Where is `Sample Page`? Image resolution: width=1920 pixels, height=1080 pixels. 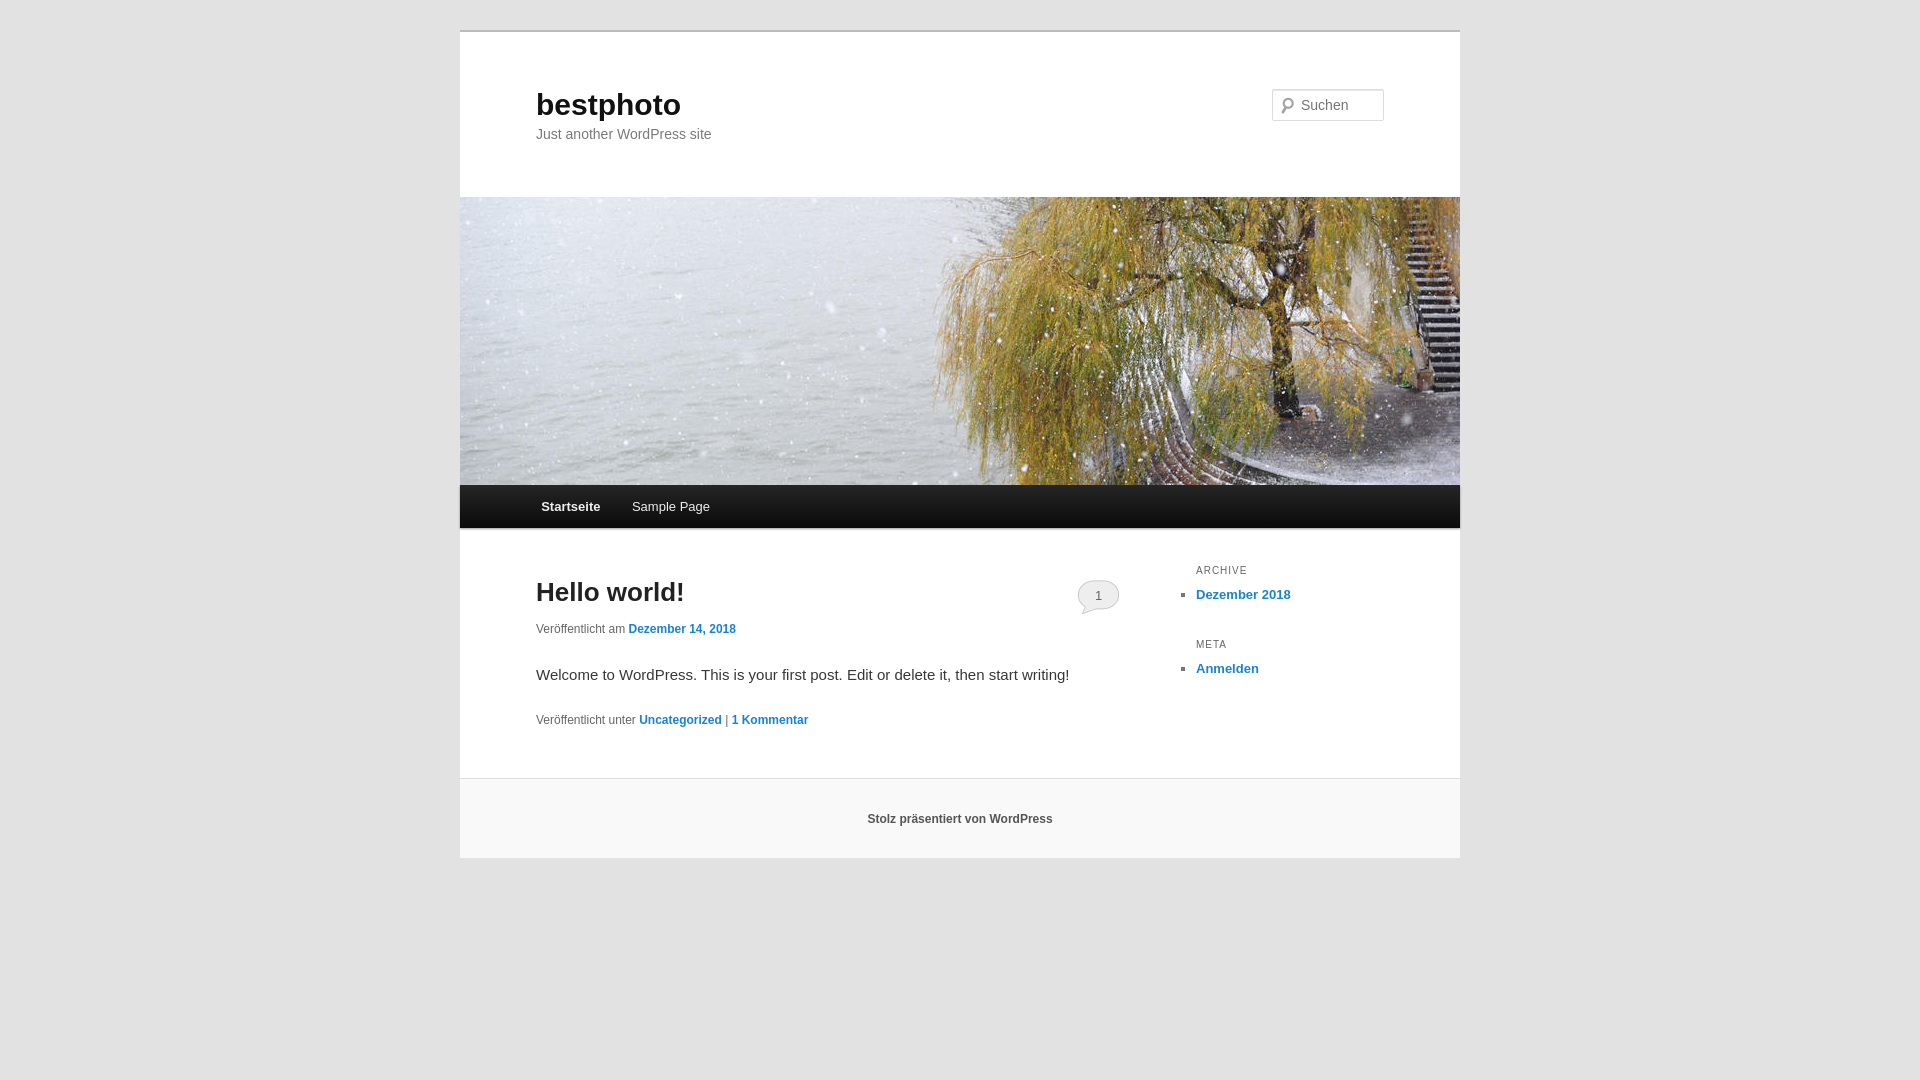
Sample Page is located at coordinates (671, 506).